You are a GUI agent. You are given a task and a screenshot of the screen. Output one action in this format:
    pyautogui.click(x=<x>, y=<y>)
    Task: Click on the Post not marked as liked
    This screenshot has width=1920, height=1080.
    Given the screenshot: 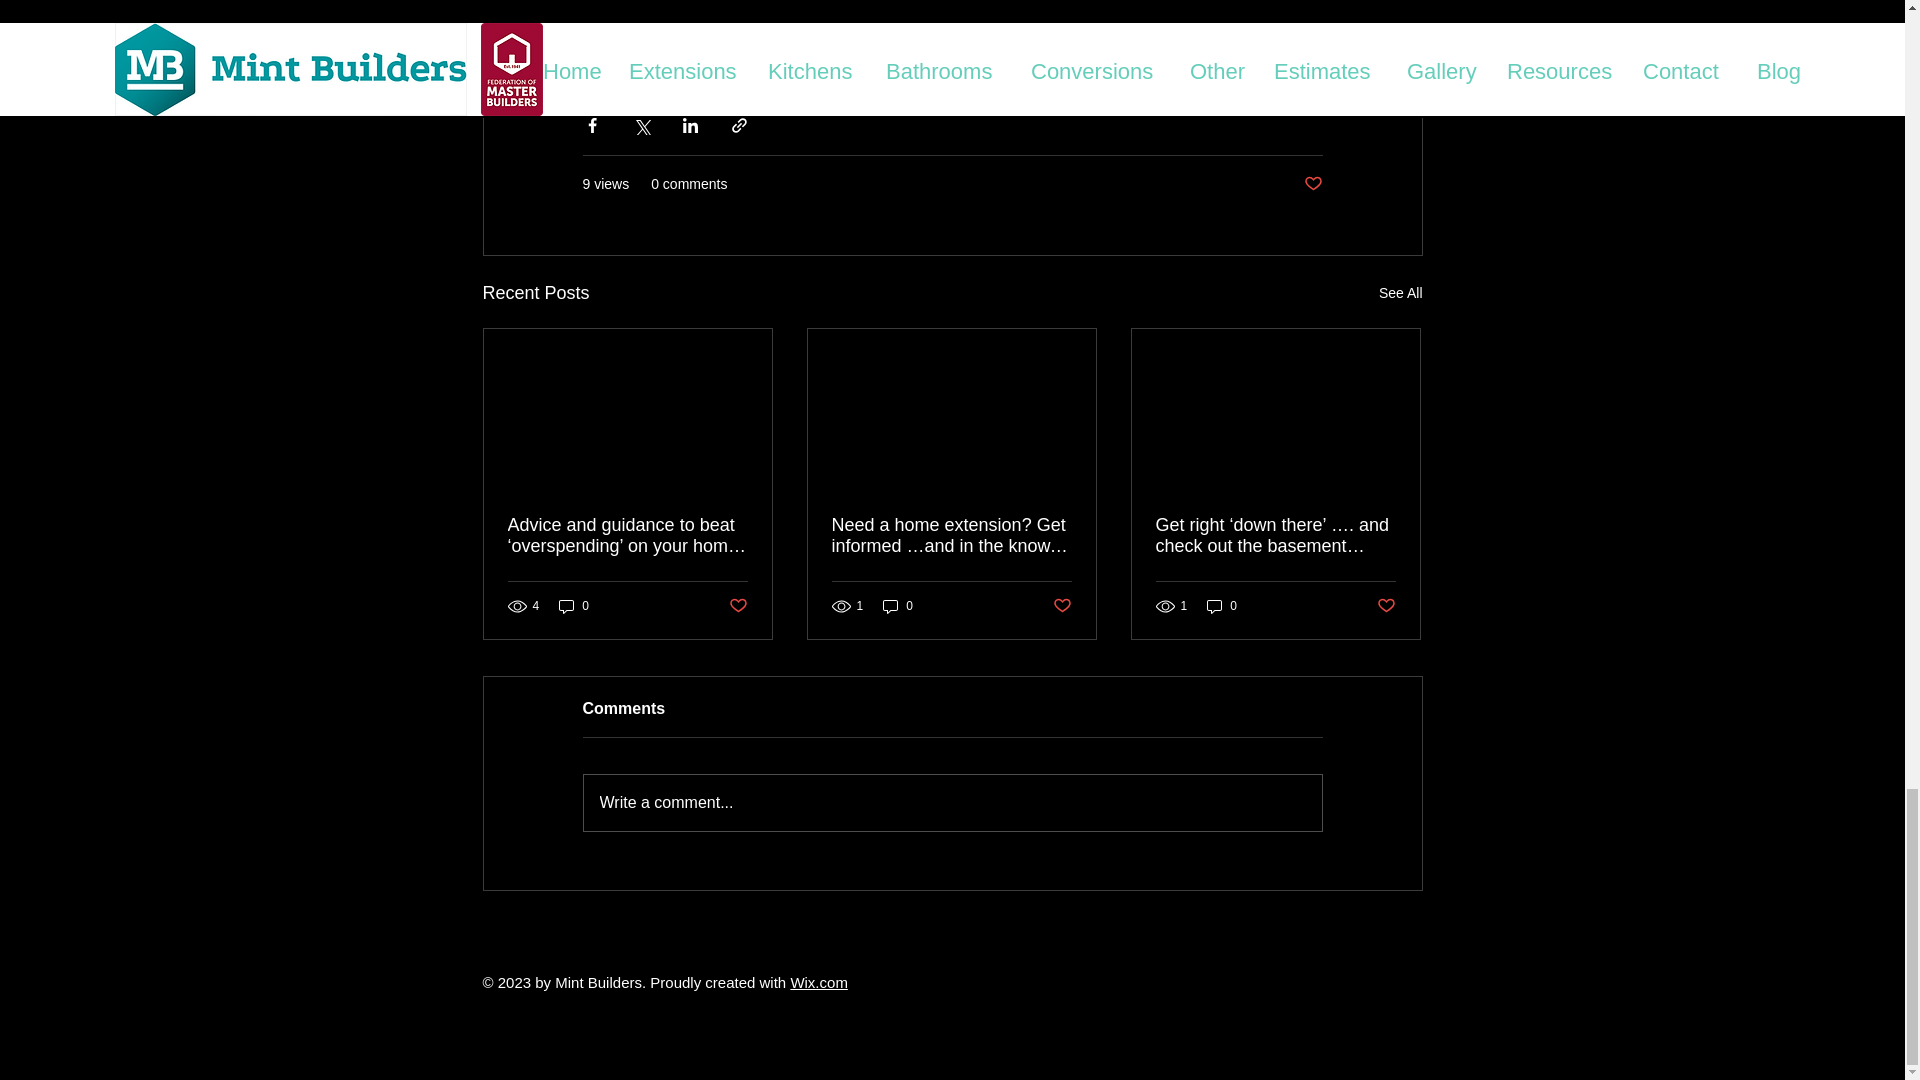 What is the action you would take?
    pyautogui.click(x=1062, y=605)
    